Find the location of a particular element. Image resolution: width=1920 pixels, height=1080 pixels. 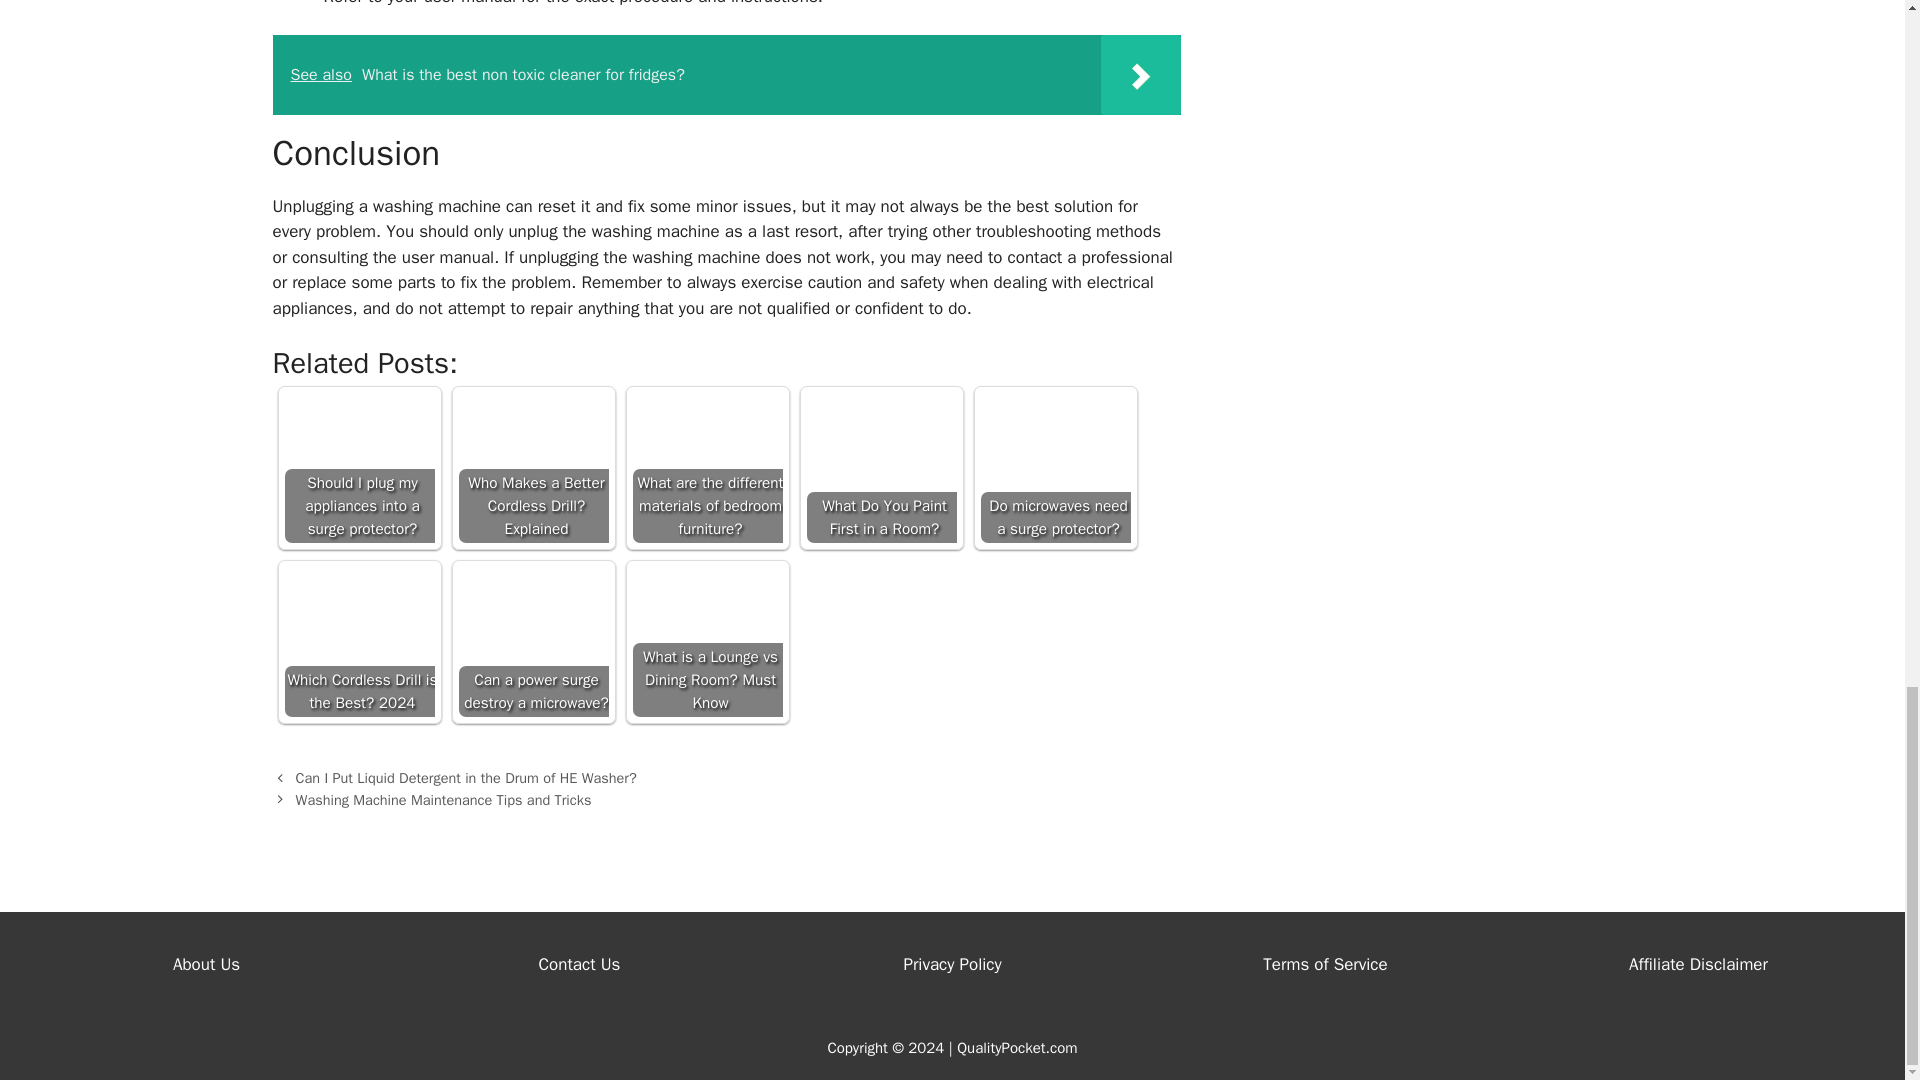

What Do You Paint First in a Room? is located at coordinates (881, 468).